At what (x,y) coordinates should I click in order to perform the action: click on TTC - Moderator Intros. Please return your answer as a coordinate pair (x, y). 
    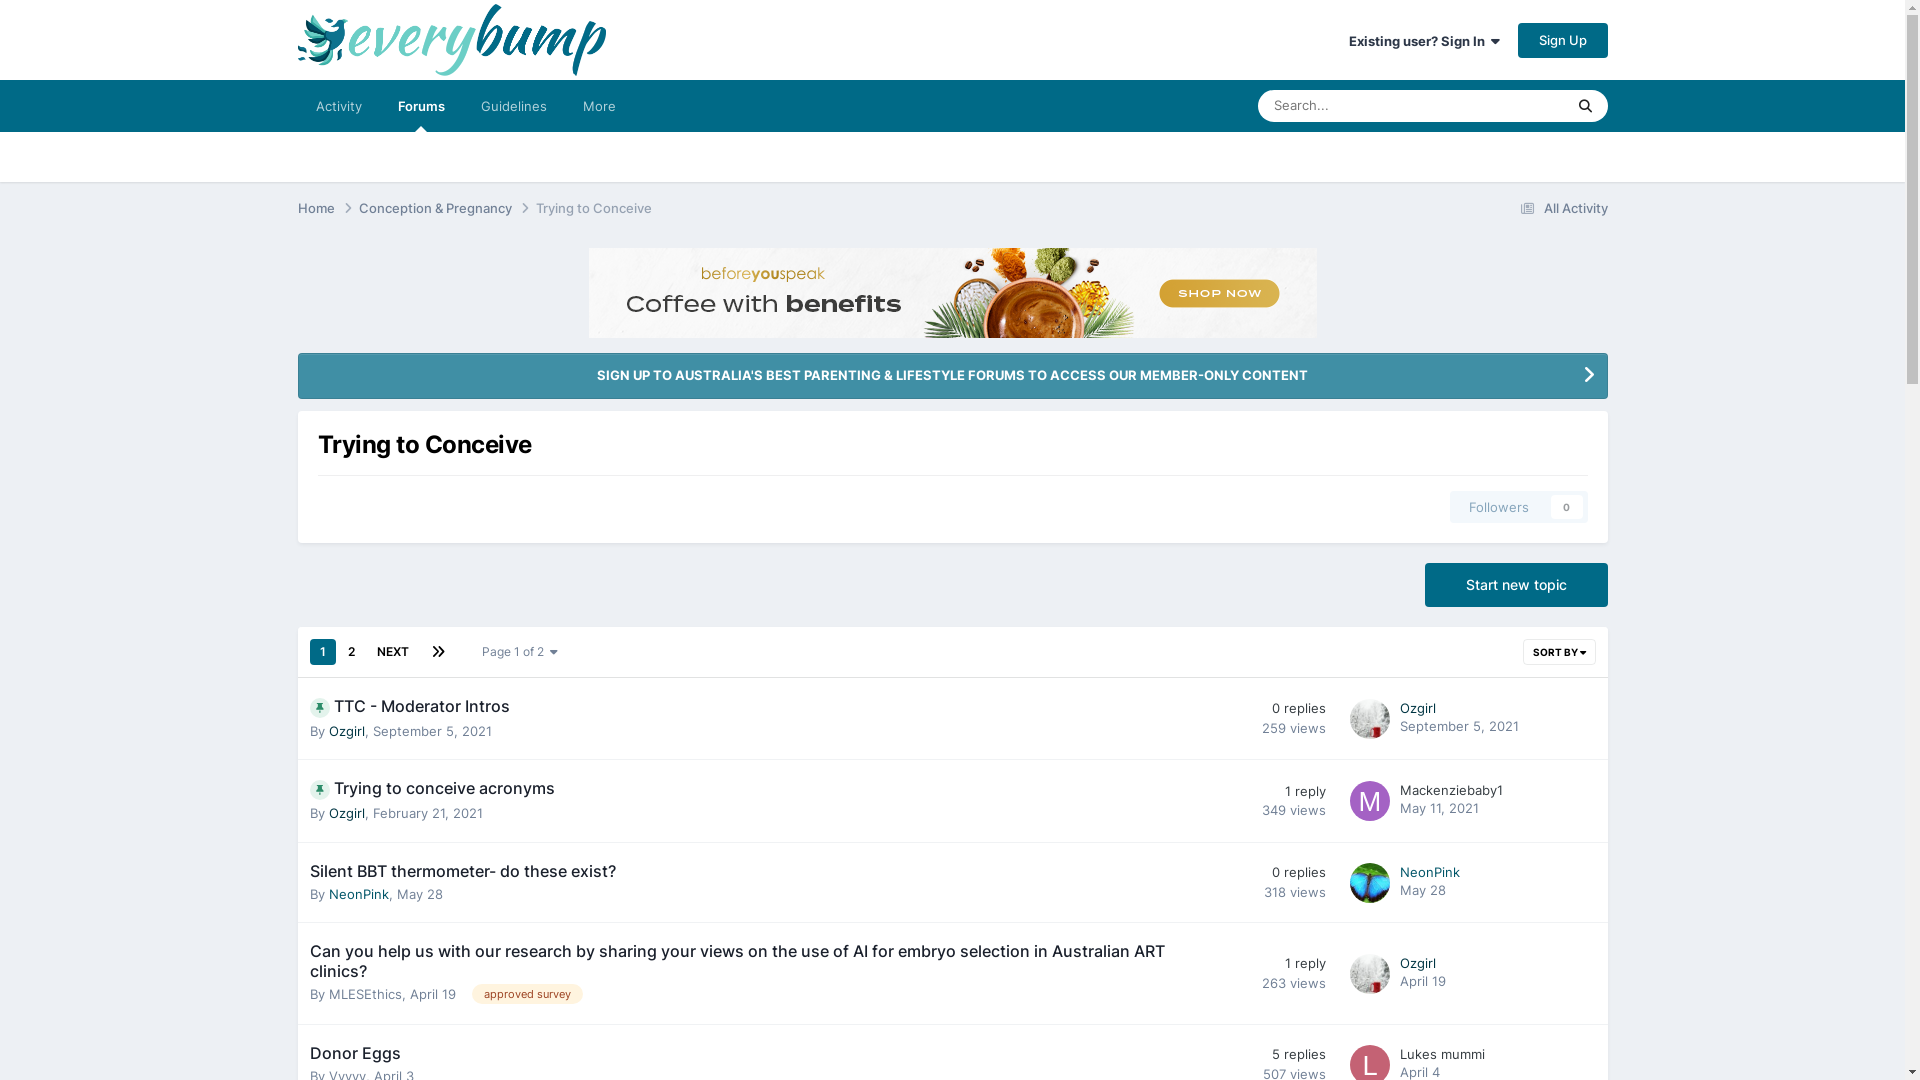
    Looking at the image, I should click on (422, 706).